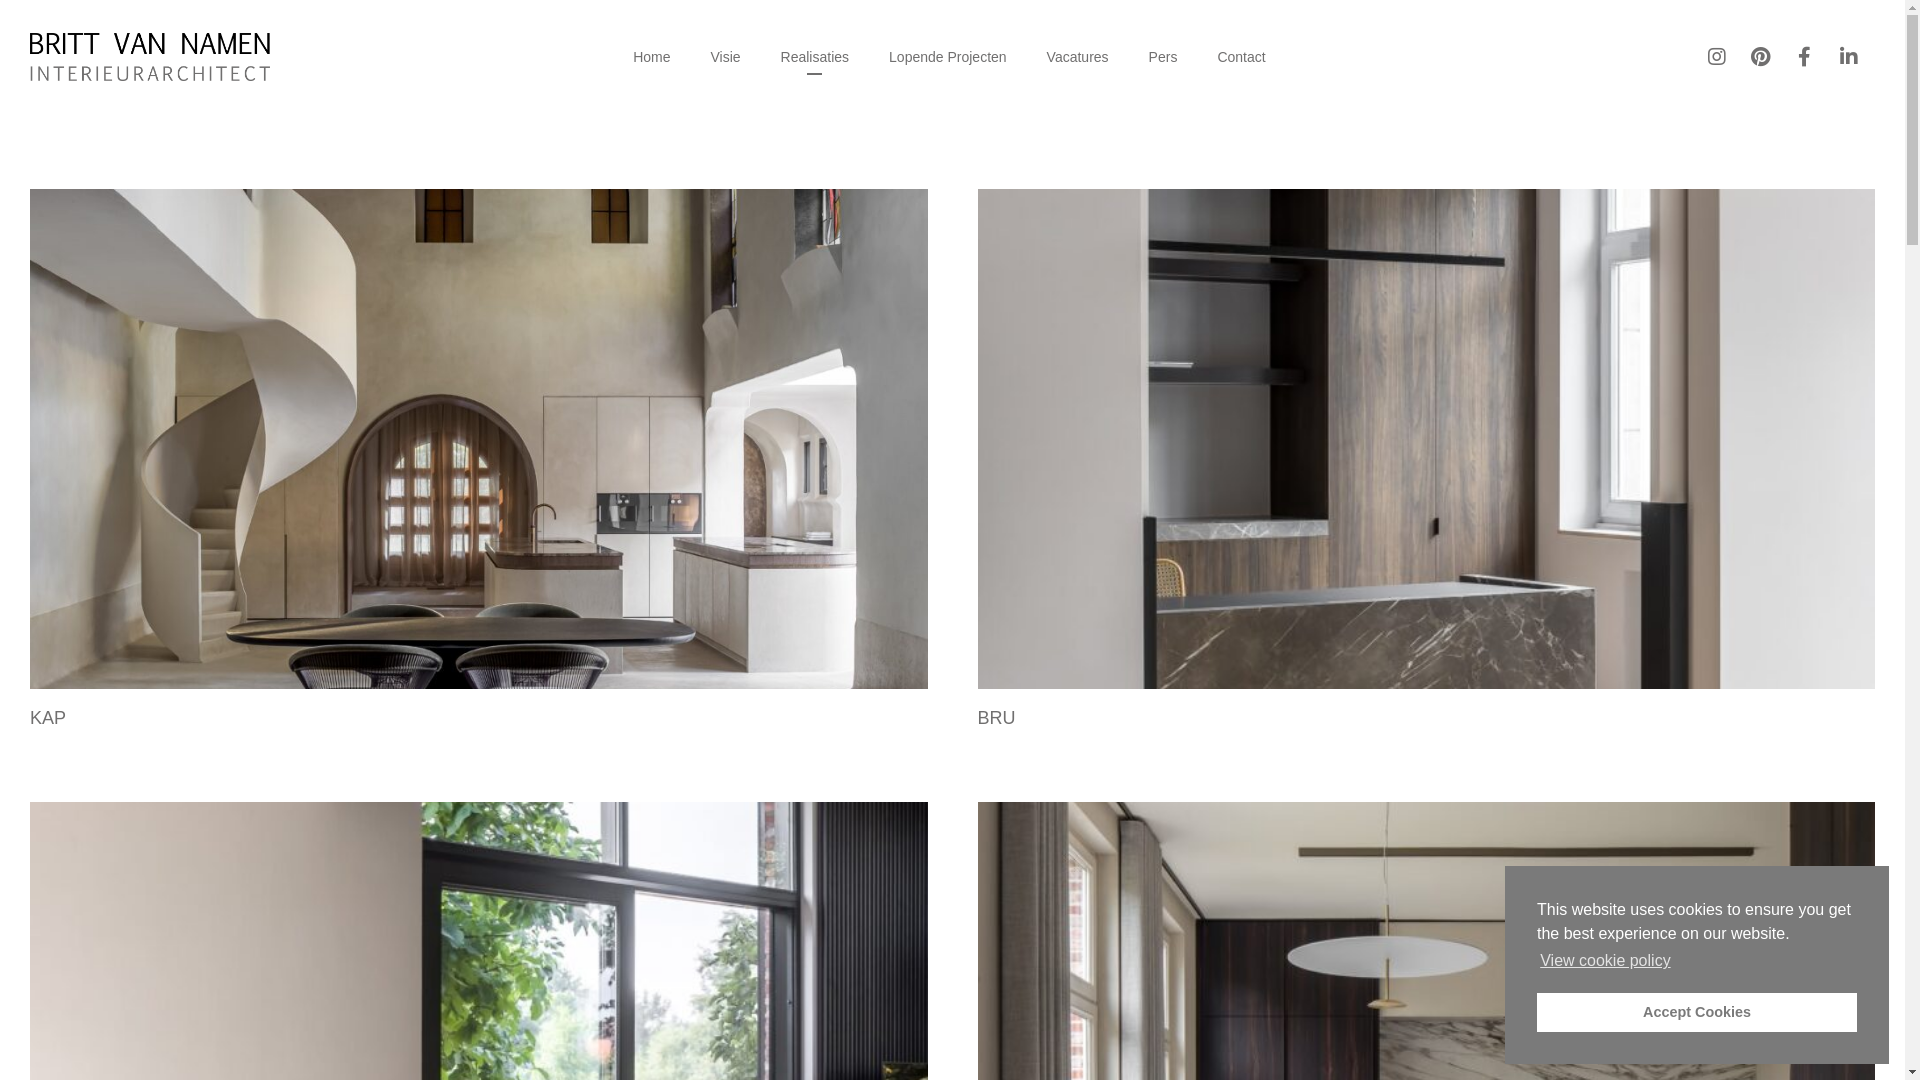 This screenshot has width=1920, height=1080. I want to click on Contact, so click(1241, 57).